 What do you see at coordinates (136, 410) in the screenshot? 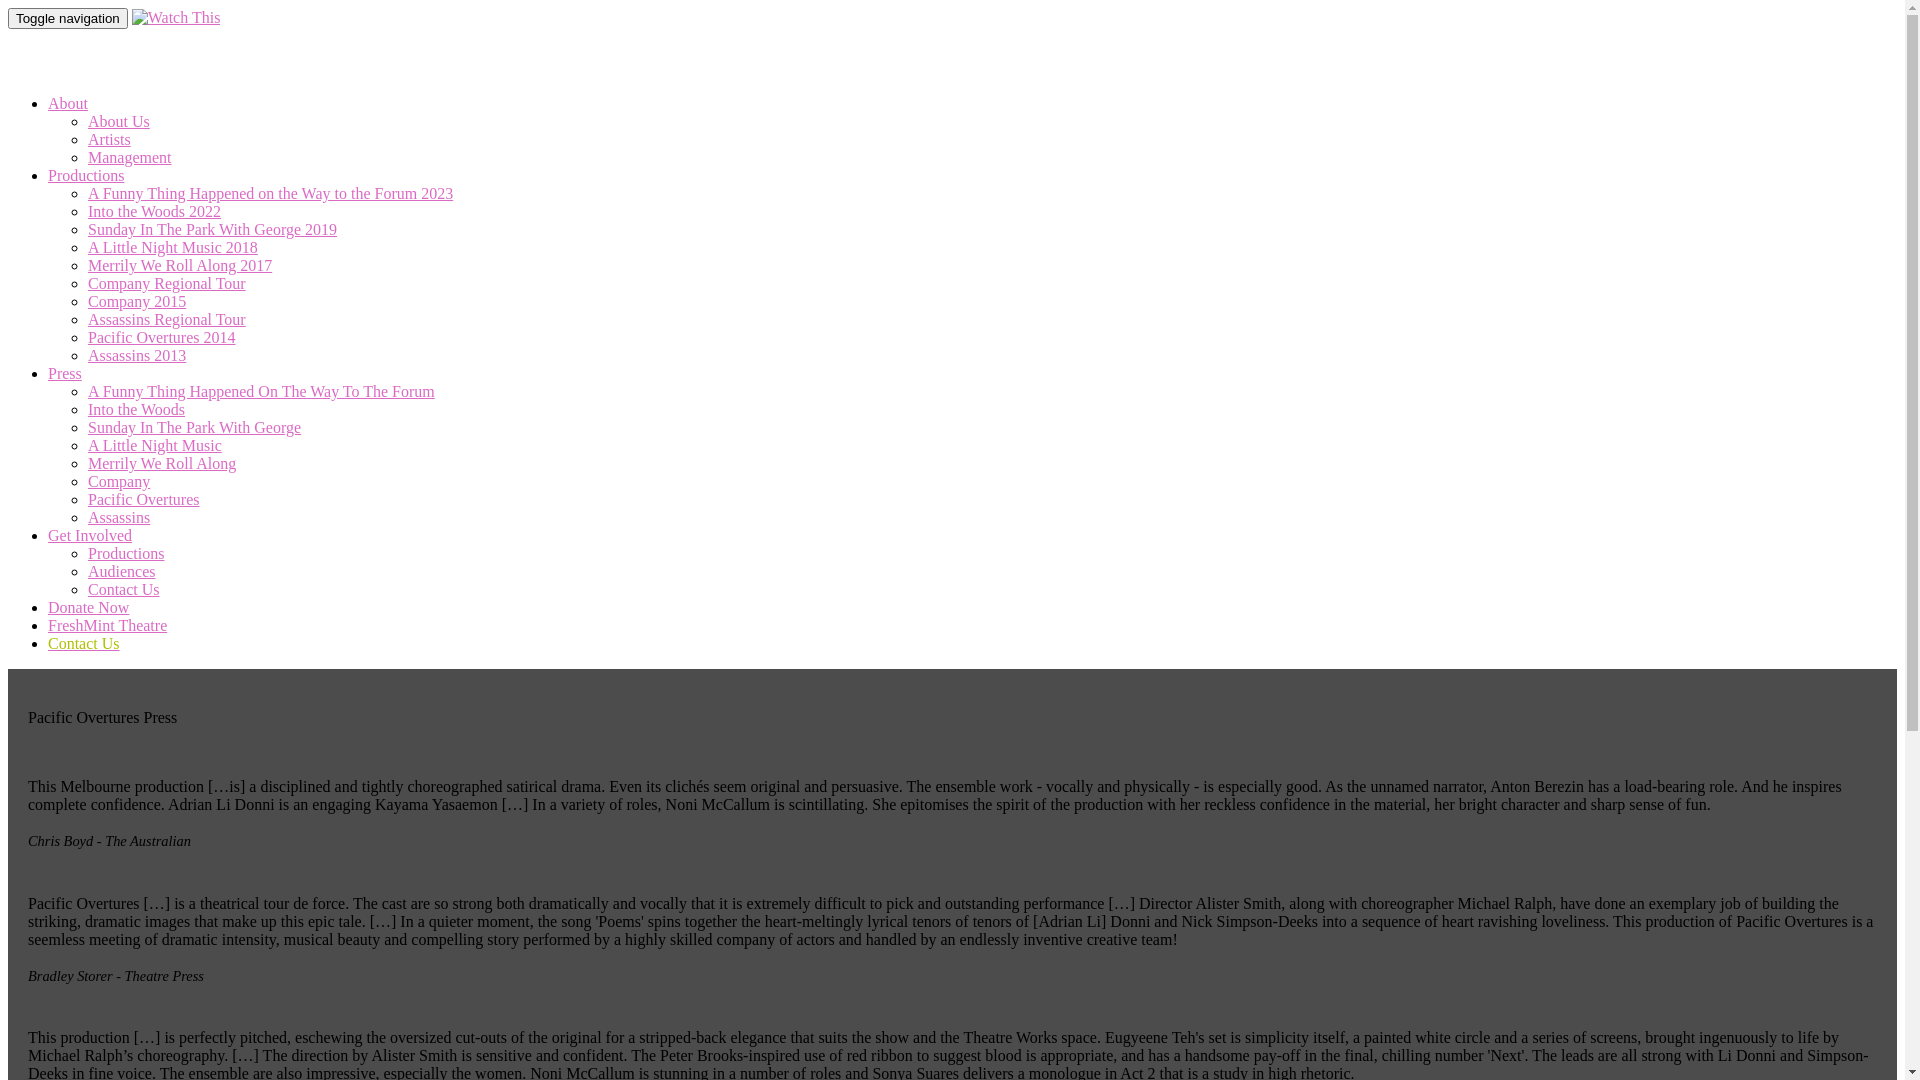
I see `Into the Woods` at bounding box center [136, 410].